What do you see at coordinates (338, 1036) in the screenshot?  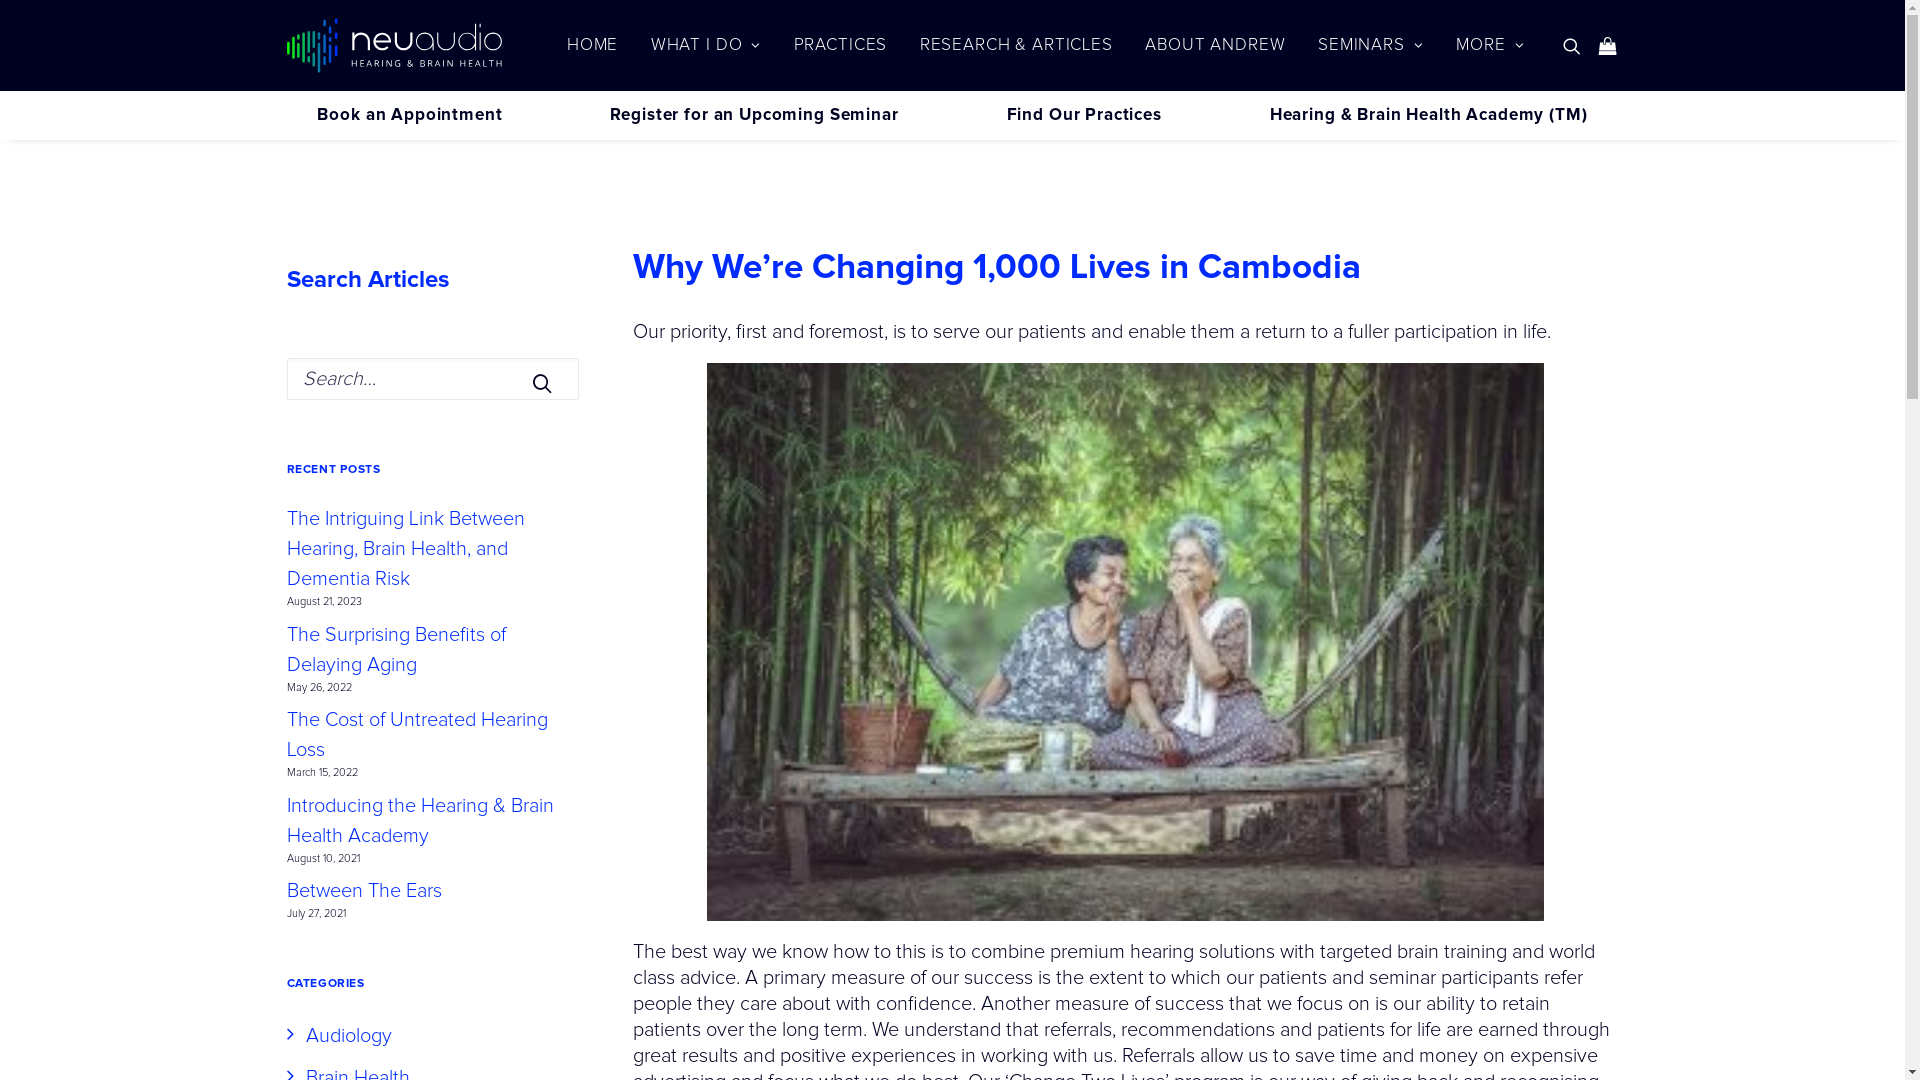 I see `Audiology` at bounding box center [338, 1036].